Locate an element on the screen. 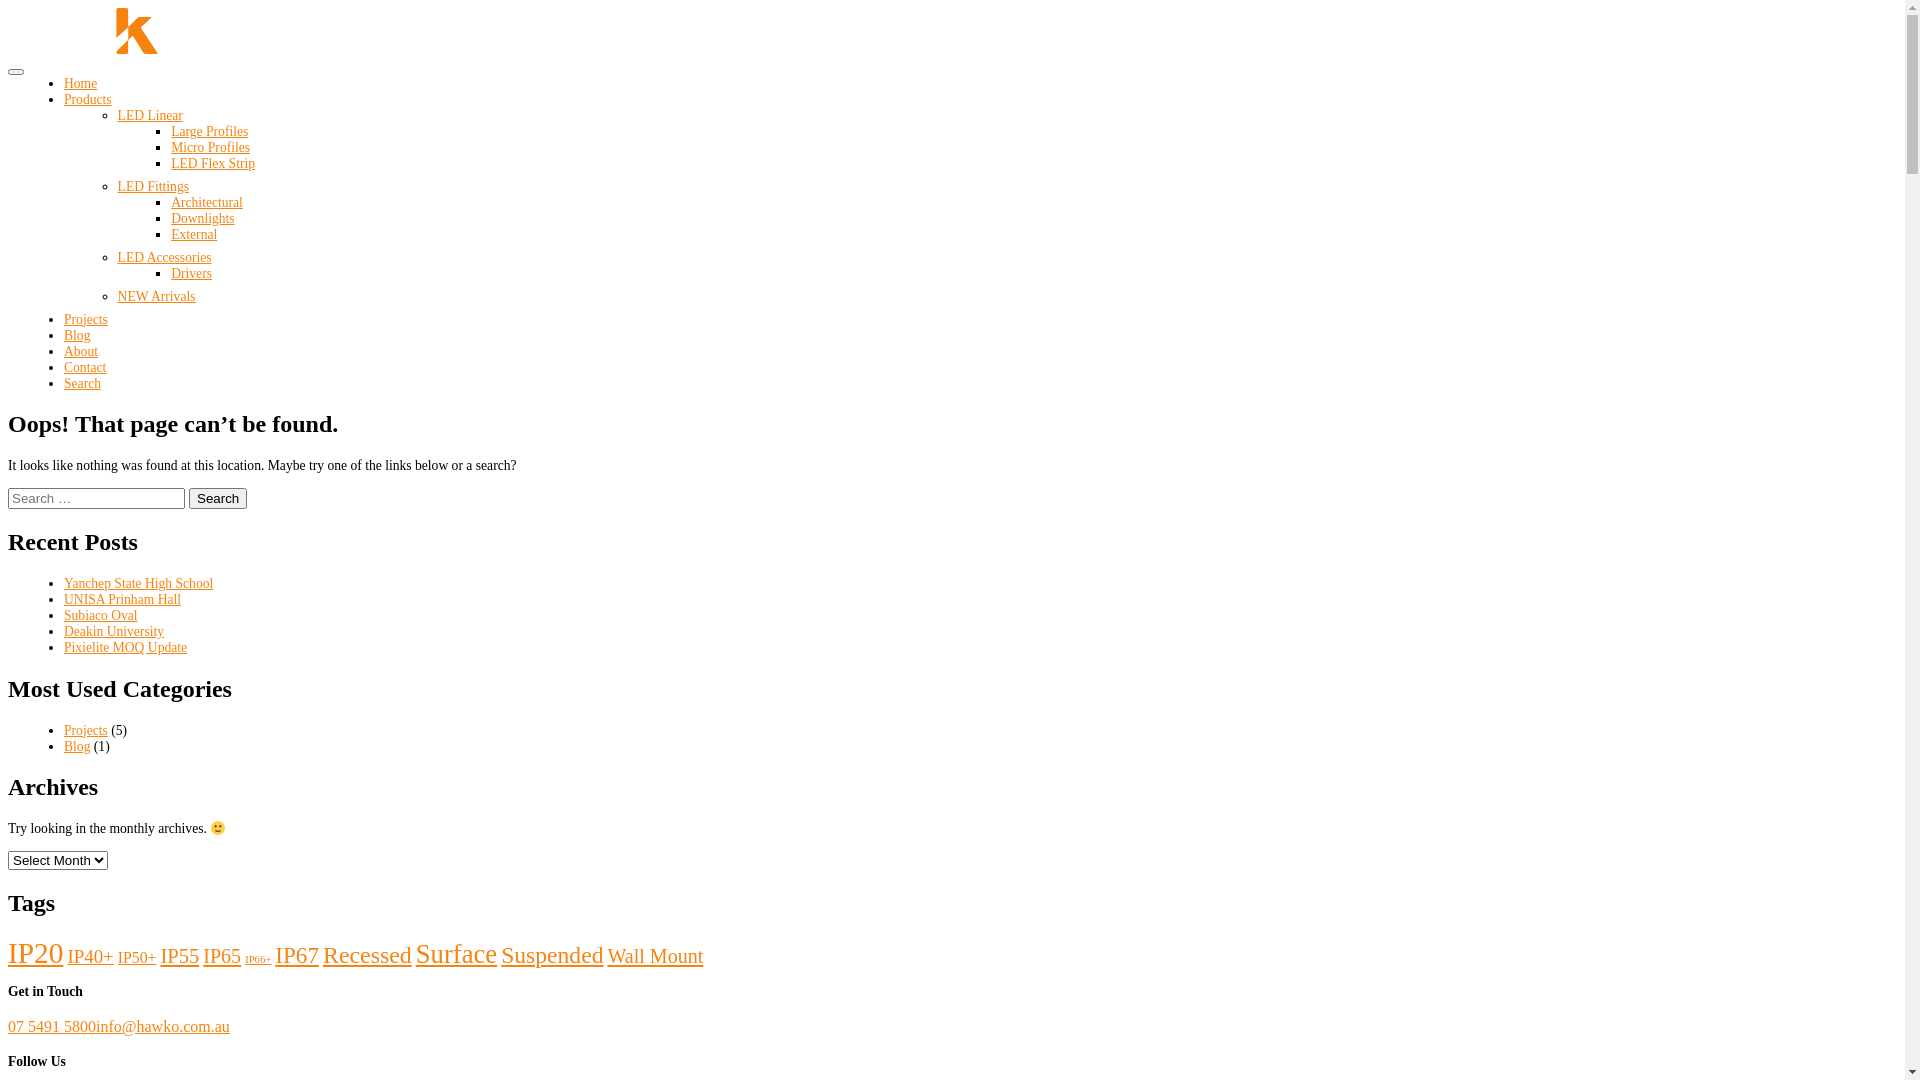 The image size is (1920, 1080). IP66+ is located at coordinates (258, 960).